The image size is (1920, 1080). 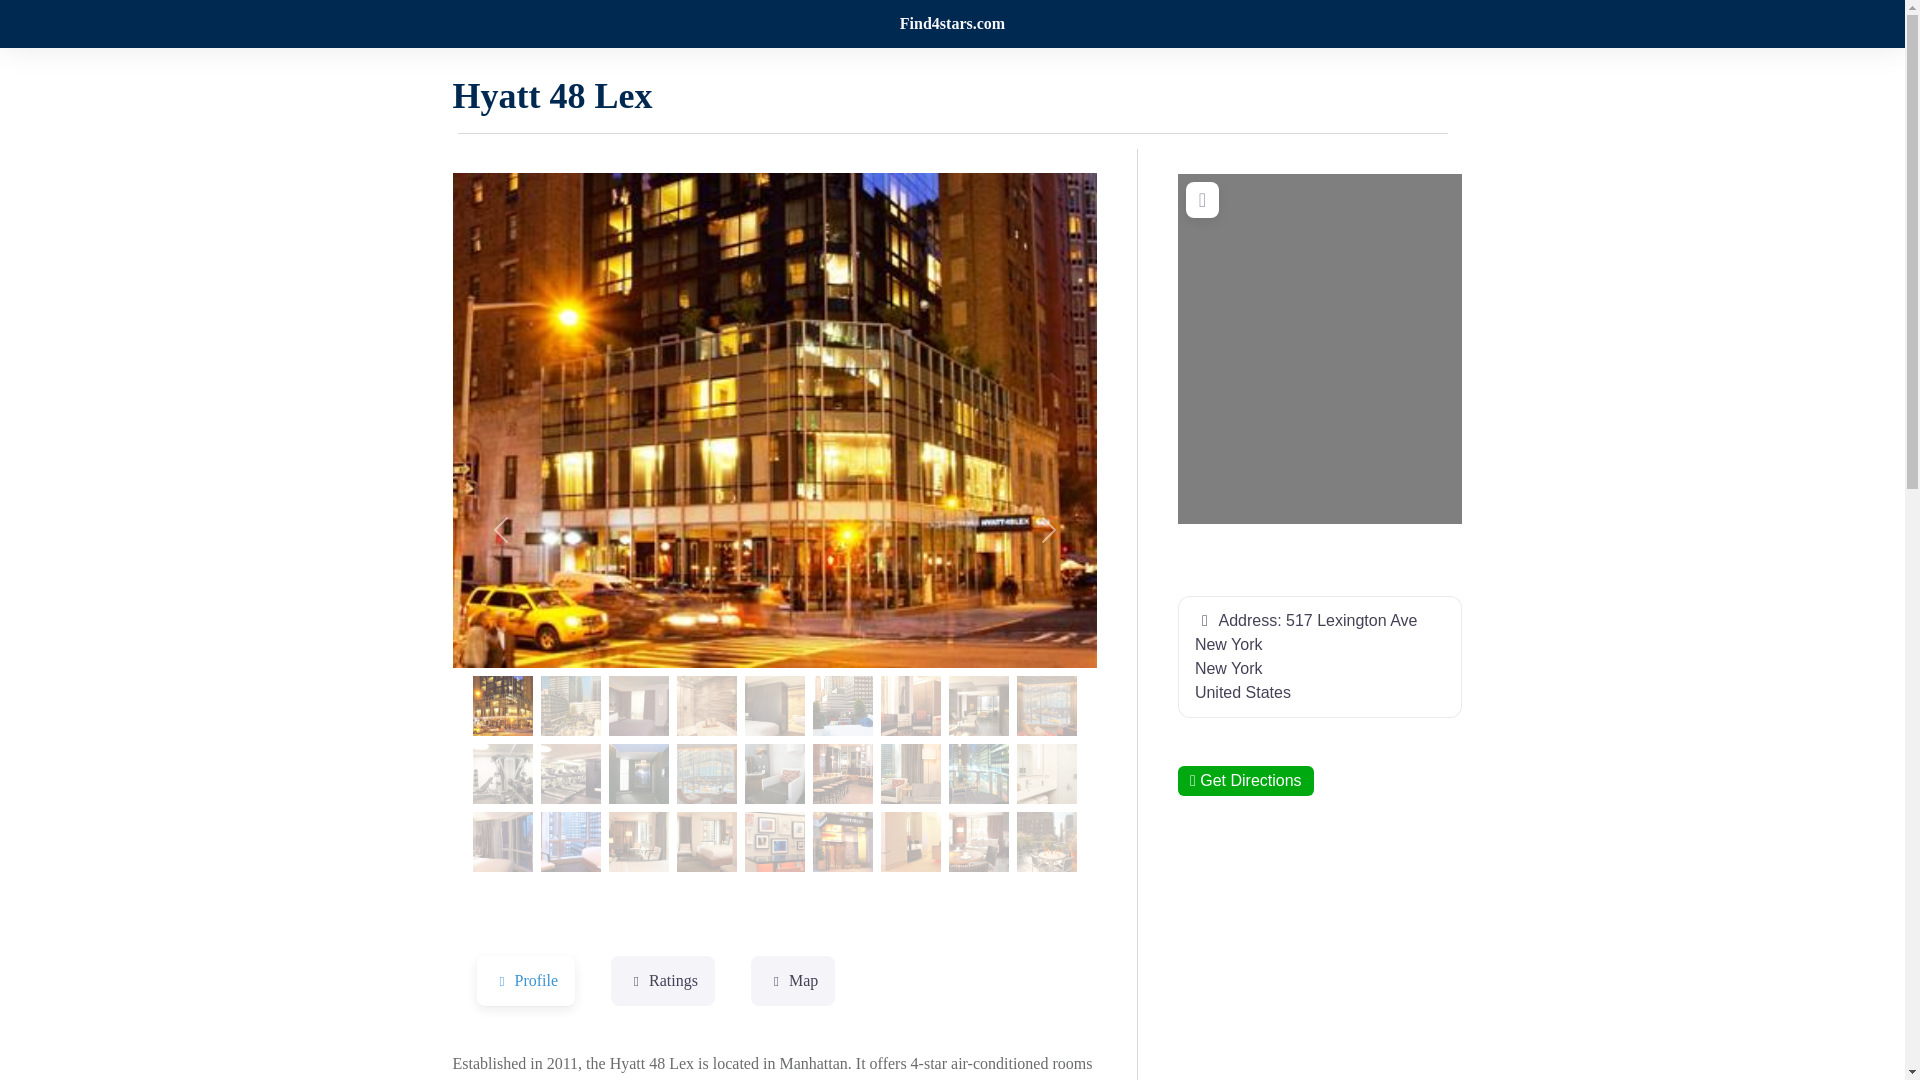 What do you see at coordinates (525, 980) in the screenshot?
I see `Profile` at bounding box center [525, 980].